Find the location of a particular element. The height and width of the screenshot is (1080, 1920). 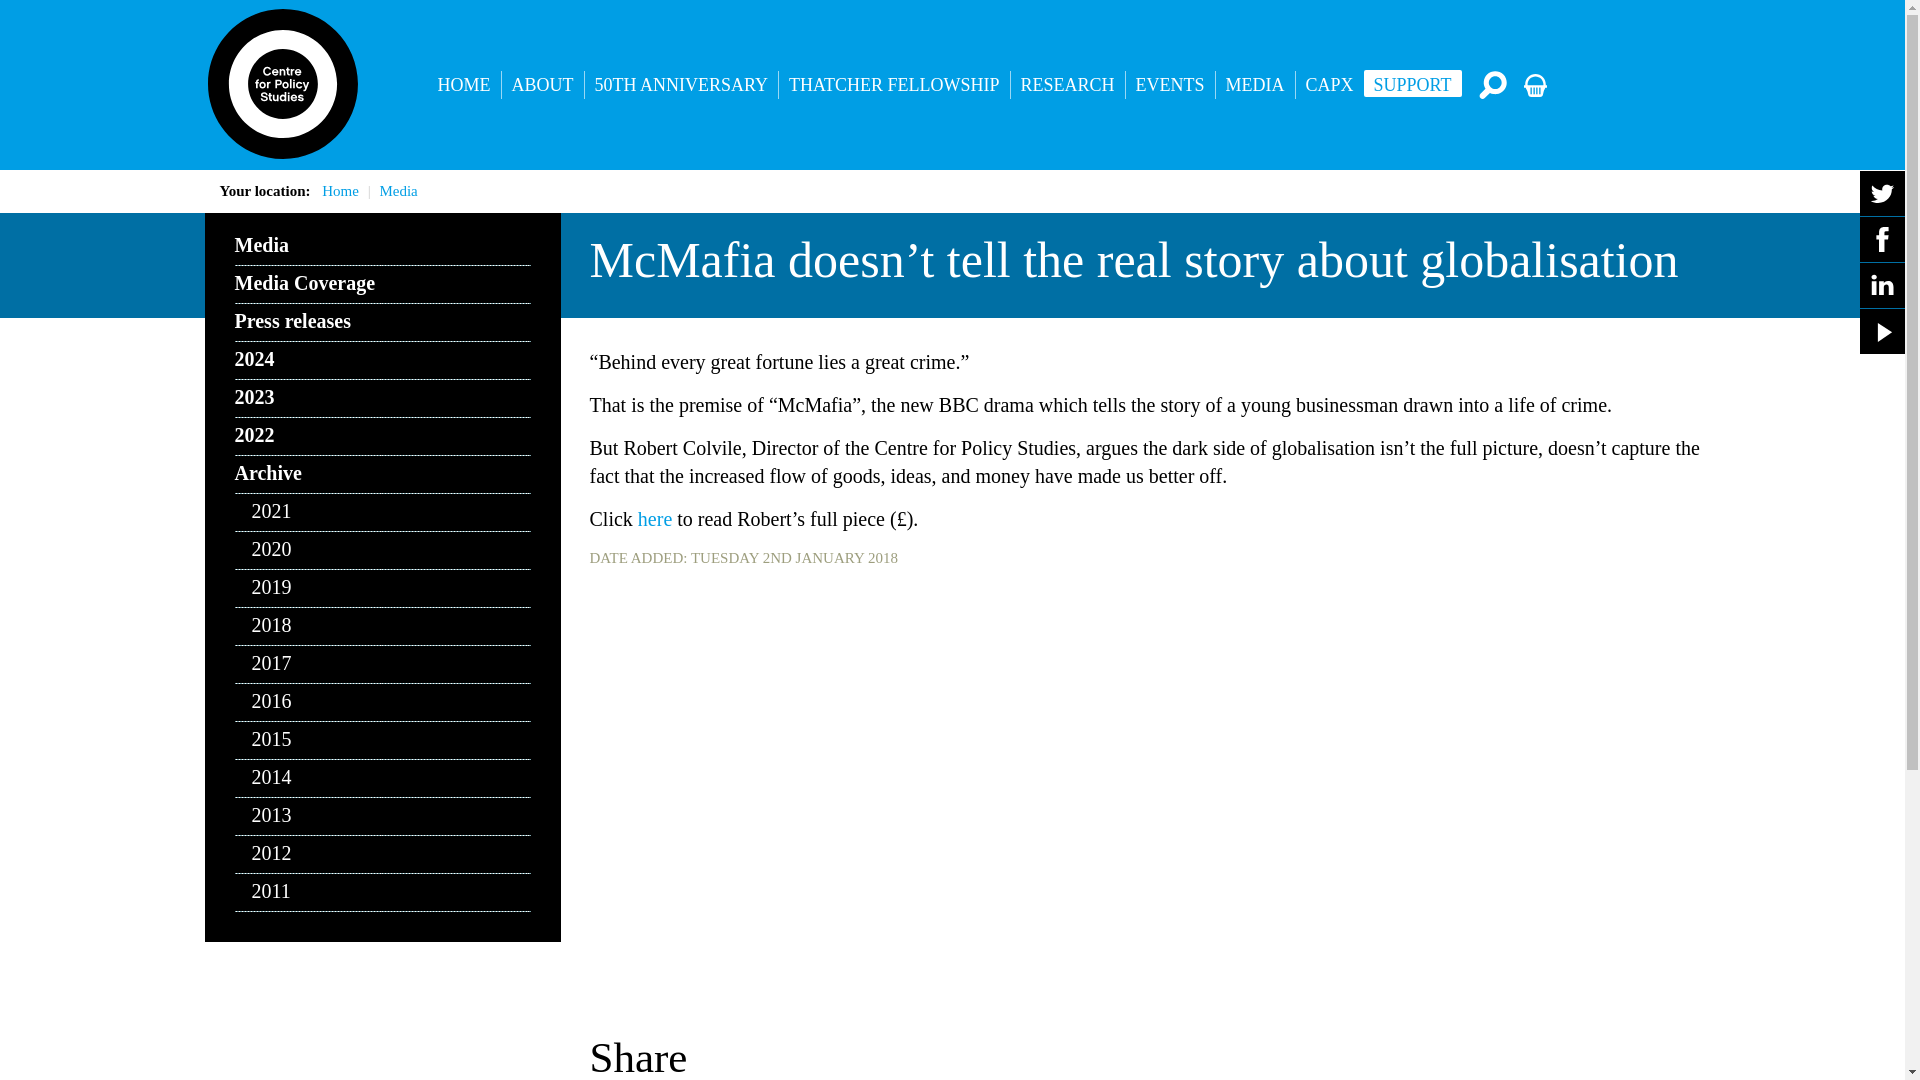

50TH ANNIVERSARY is located at coordinates (680, 85).